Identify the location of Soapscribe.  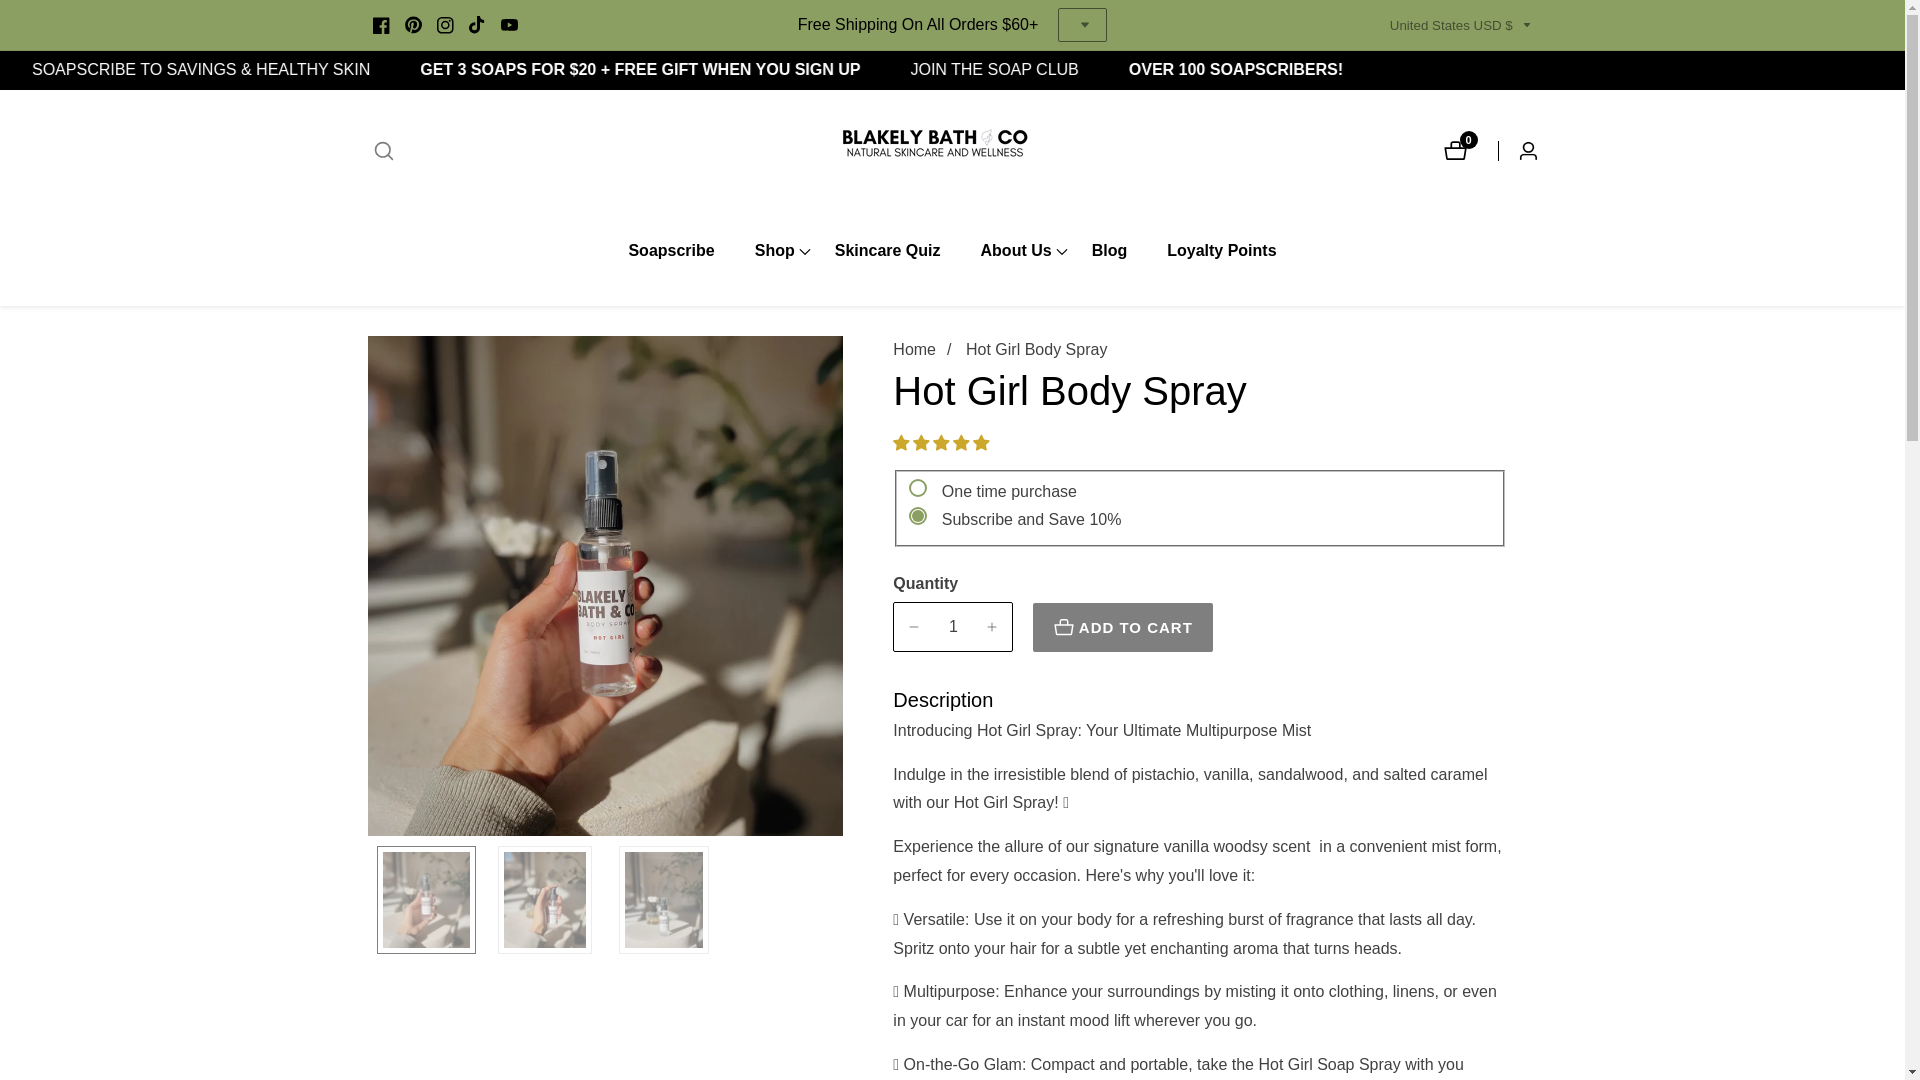
(478, 24).